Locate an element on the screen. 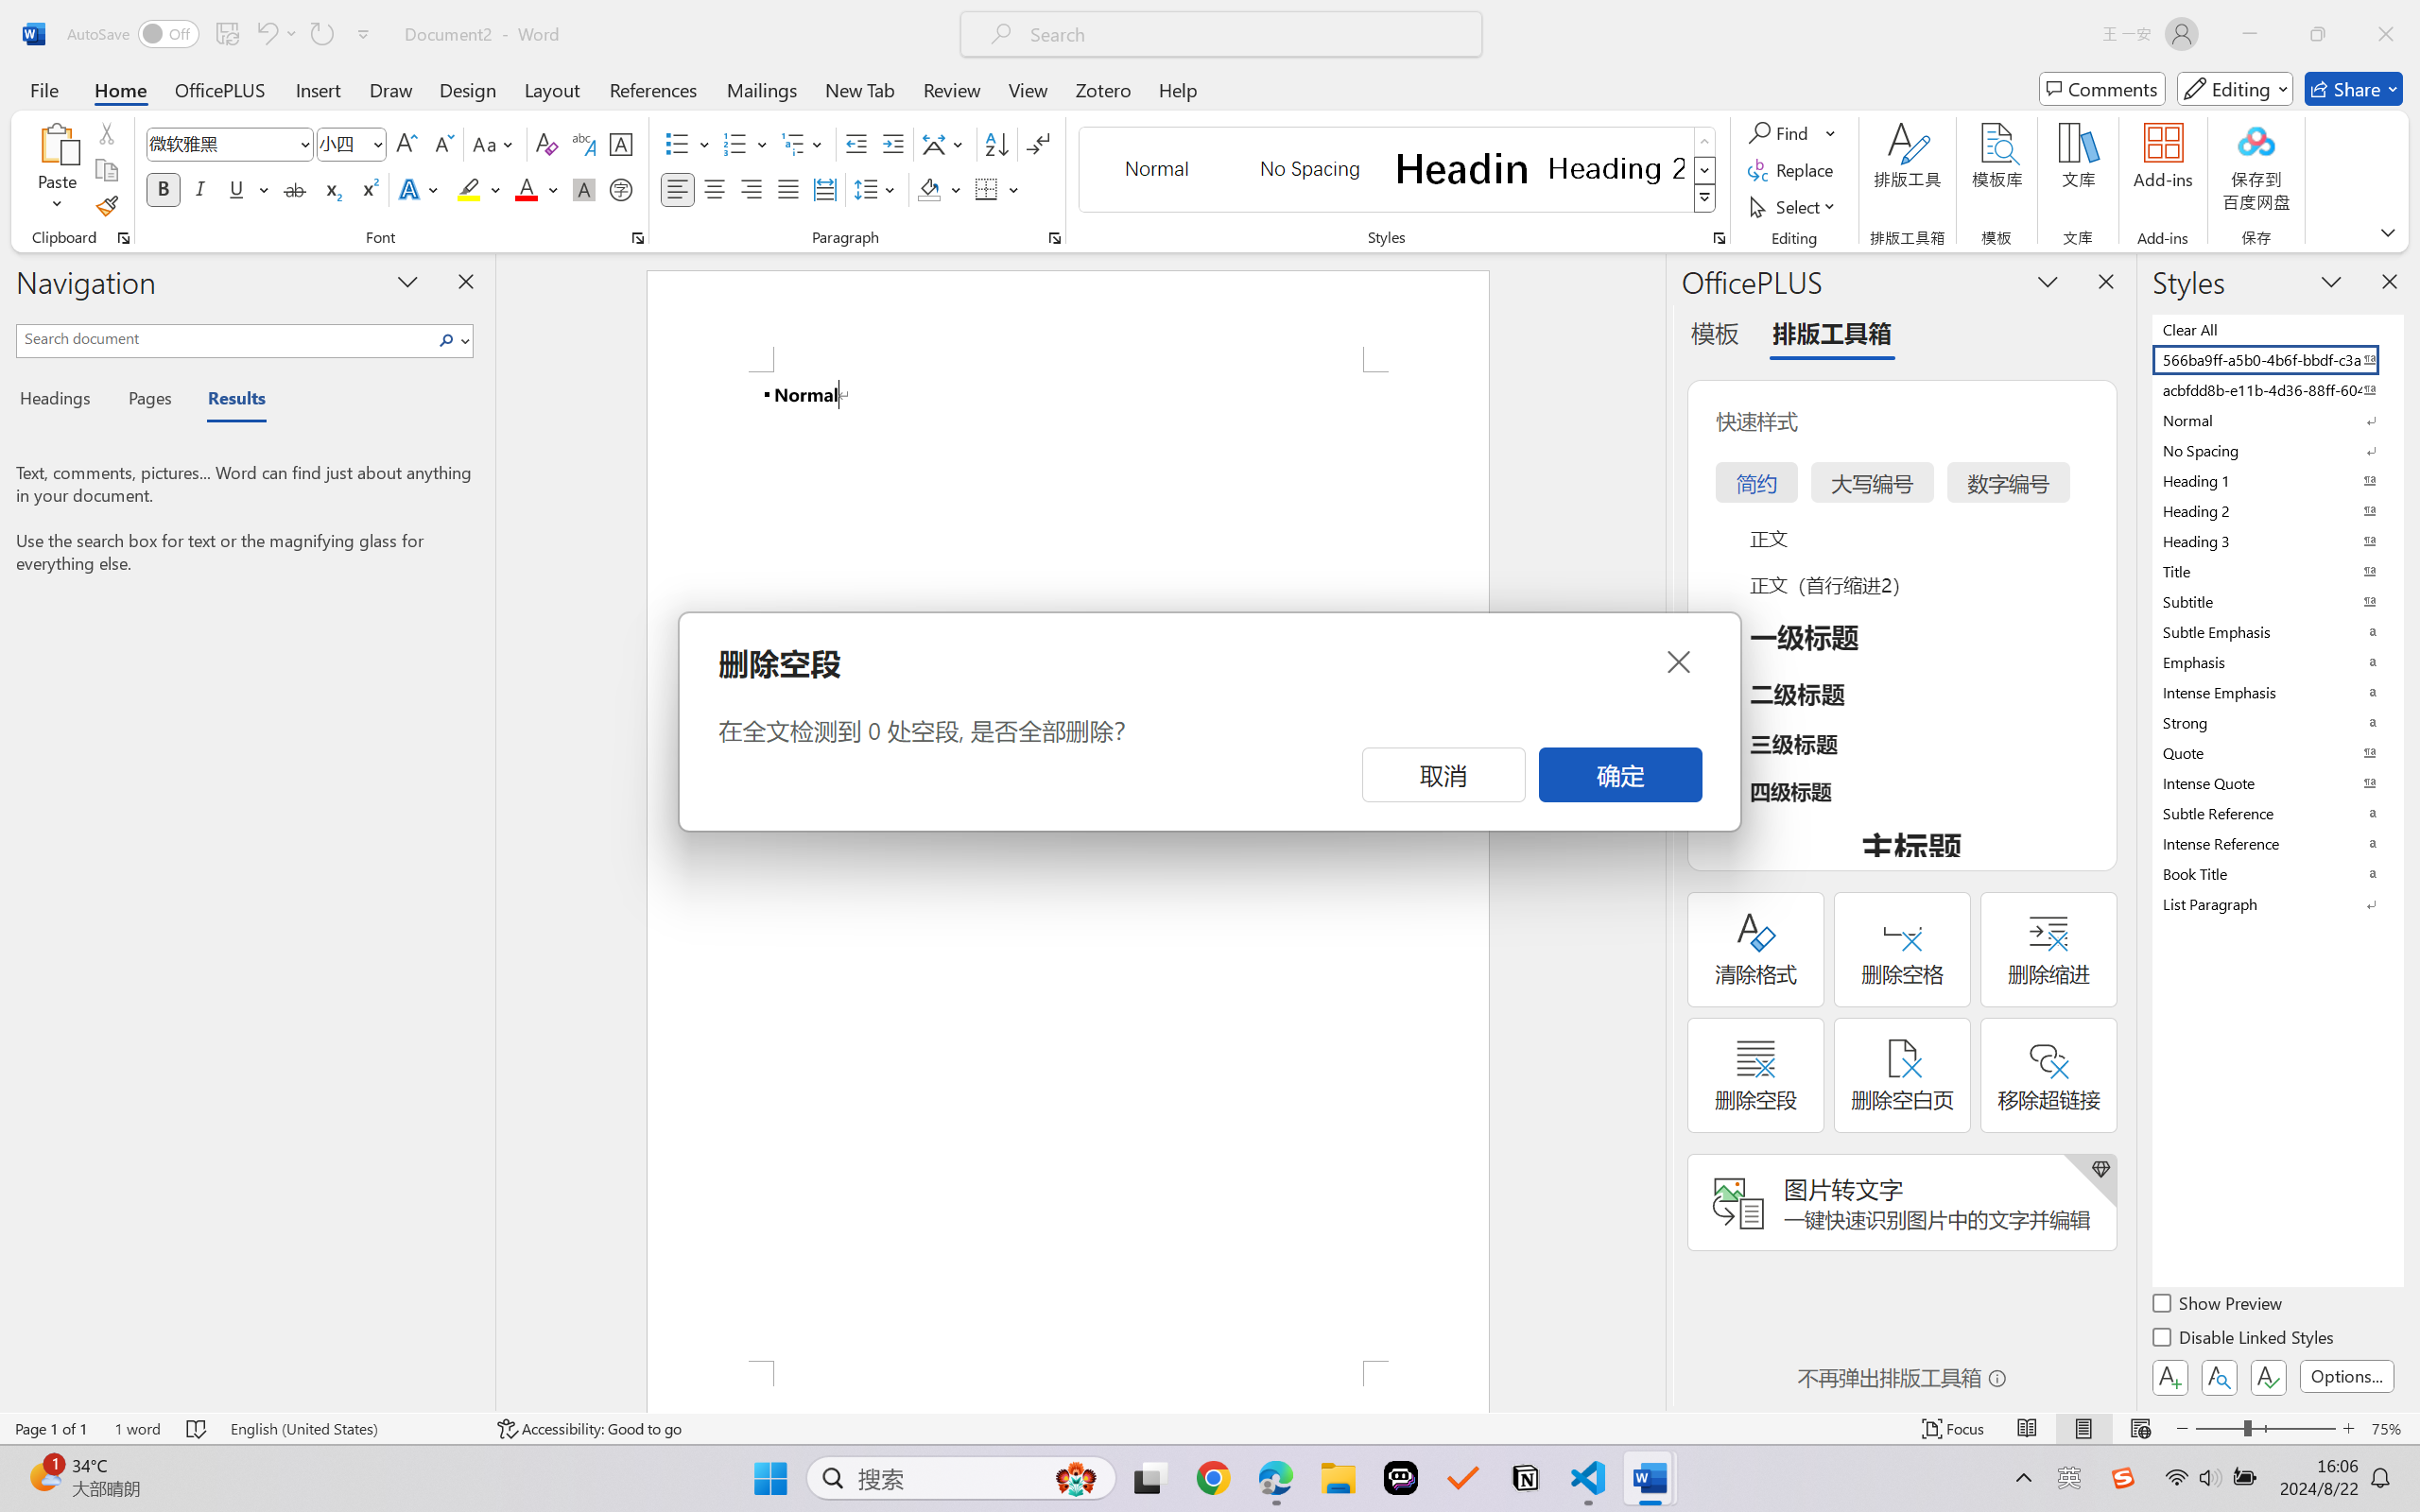  More Options is located at coordinates (1832, 132).